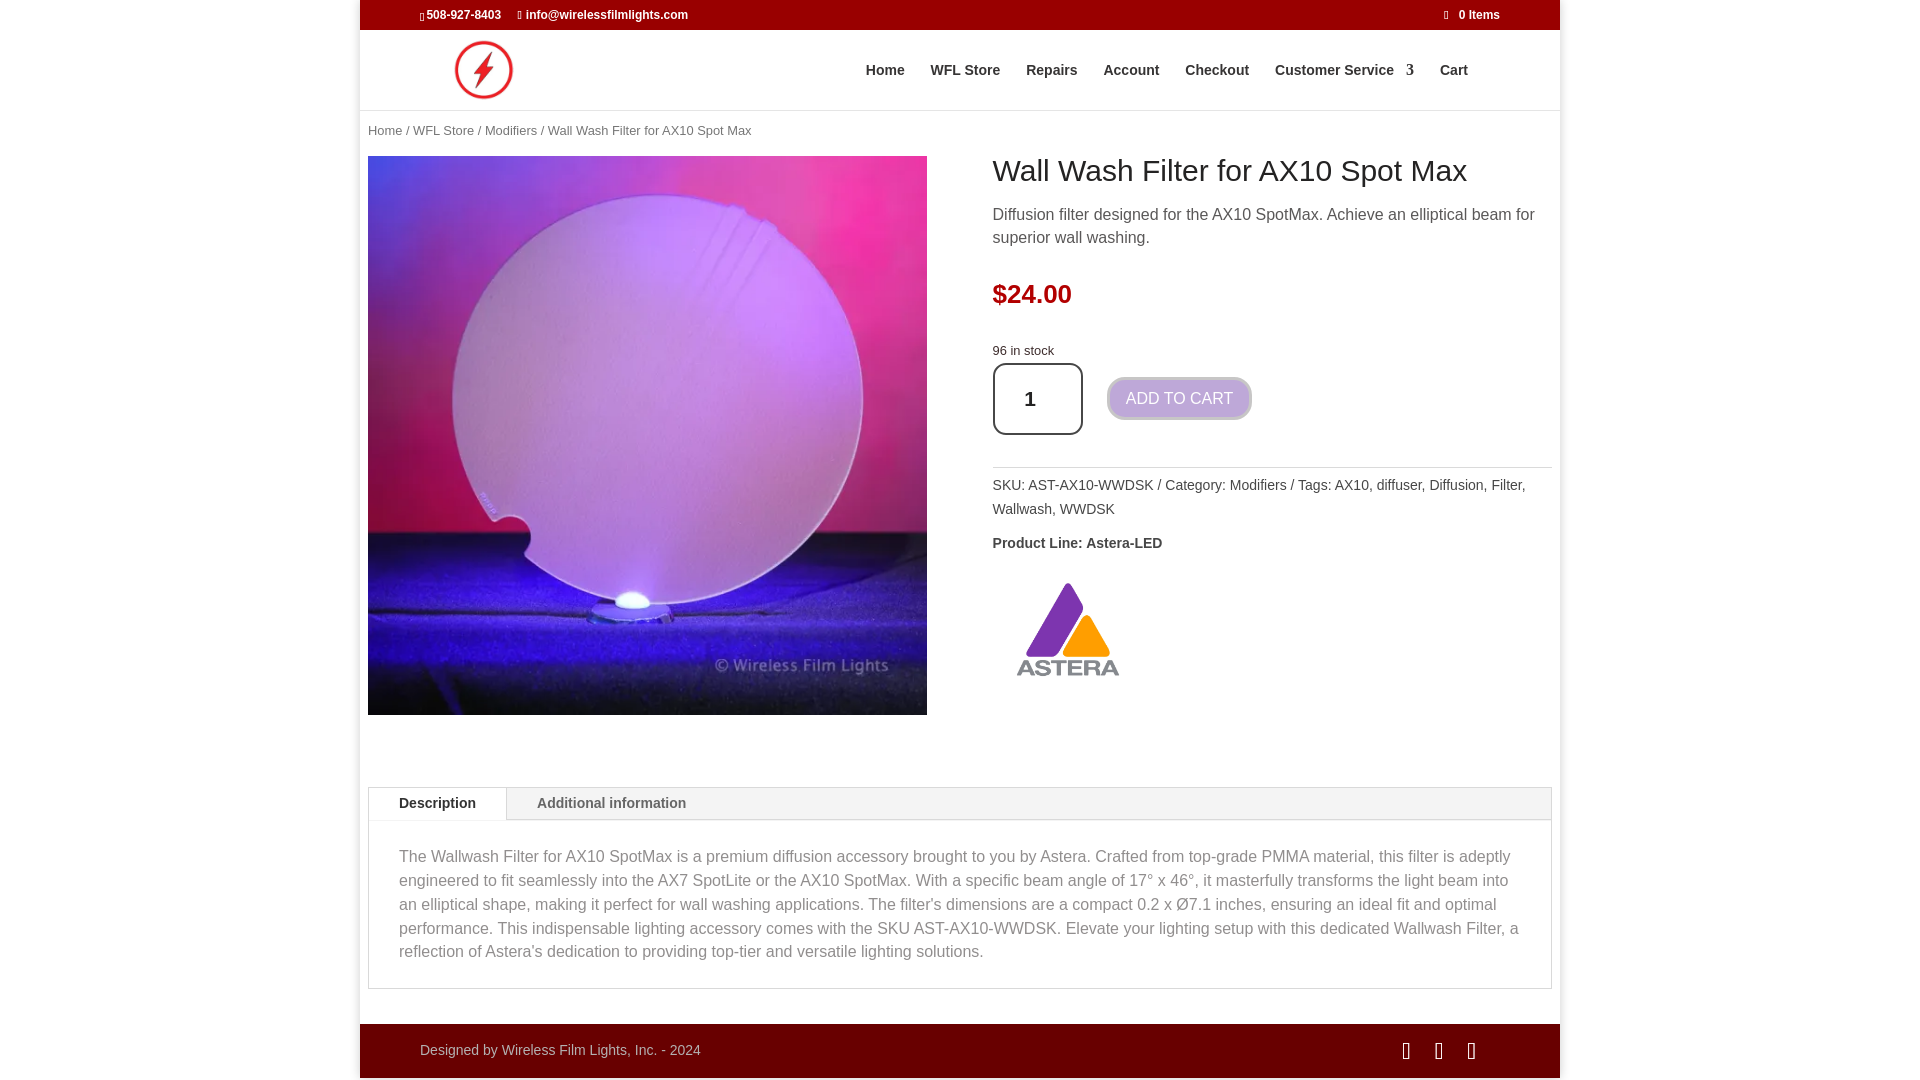  What do you see at coordinates (1124, 542) in the screenshot?
I see `Astera-LED` at bounding box center [1124, 542].